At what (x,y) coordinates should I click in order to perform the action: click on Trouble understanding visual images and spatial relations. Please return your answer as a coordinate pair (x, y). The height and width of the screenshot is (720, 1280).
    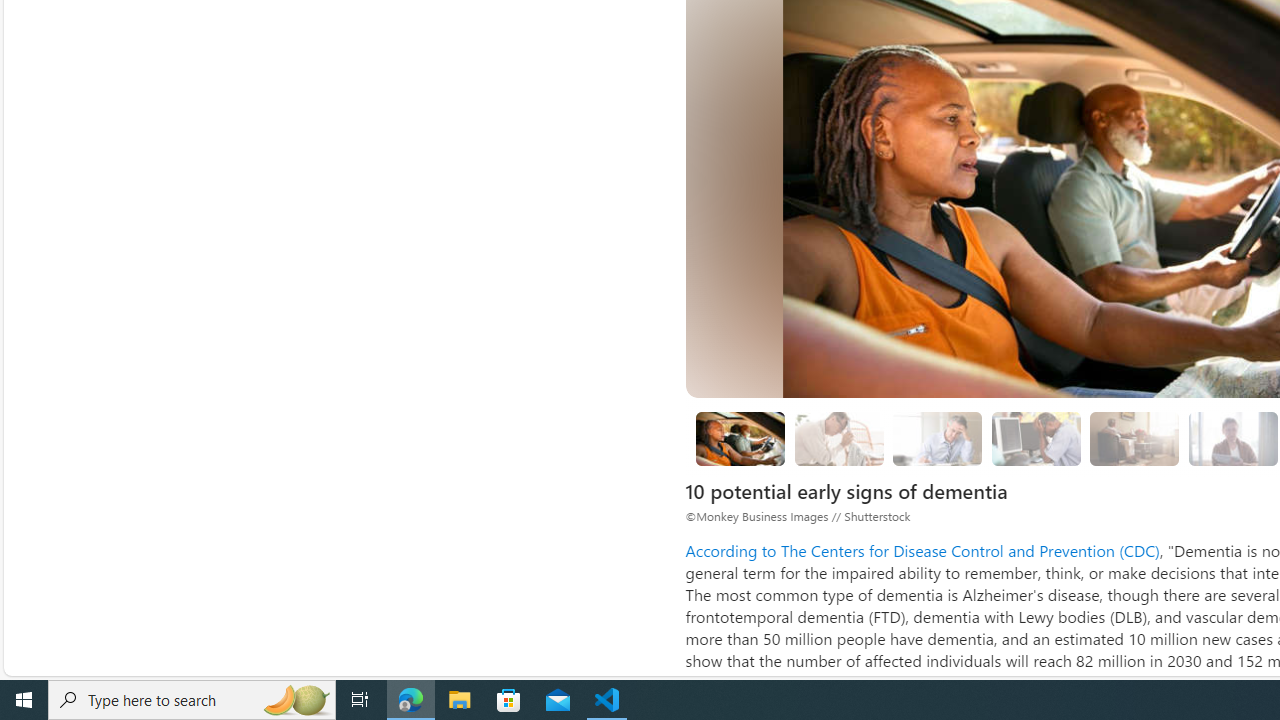
    Looking at the image, I should click on (1232, 438).